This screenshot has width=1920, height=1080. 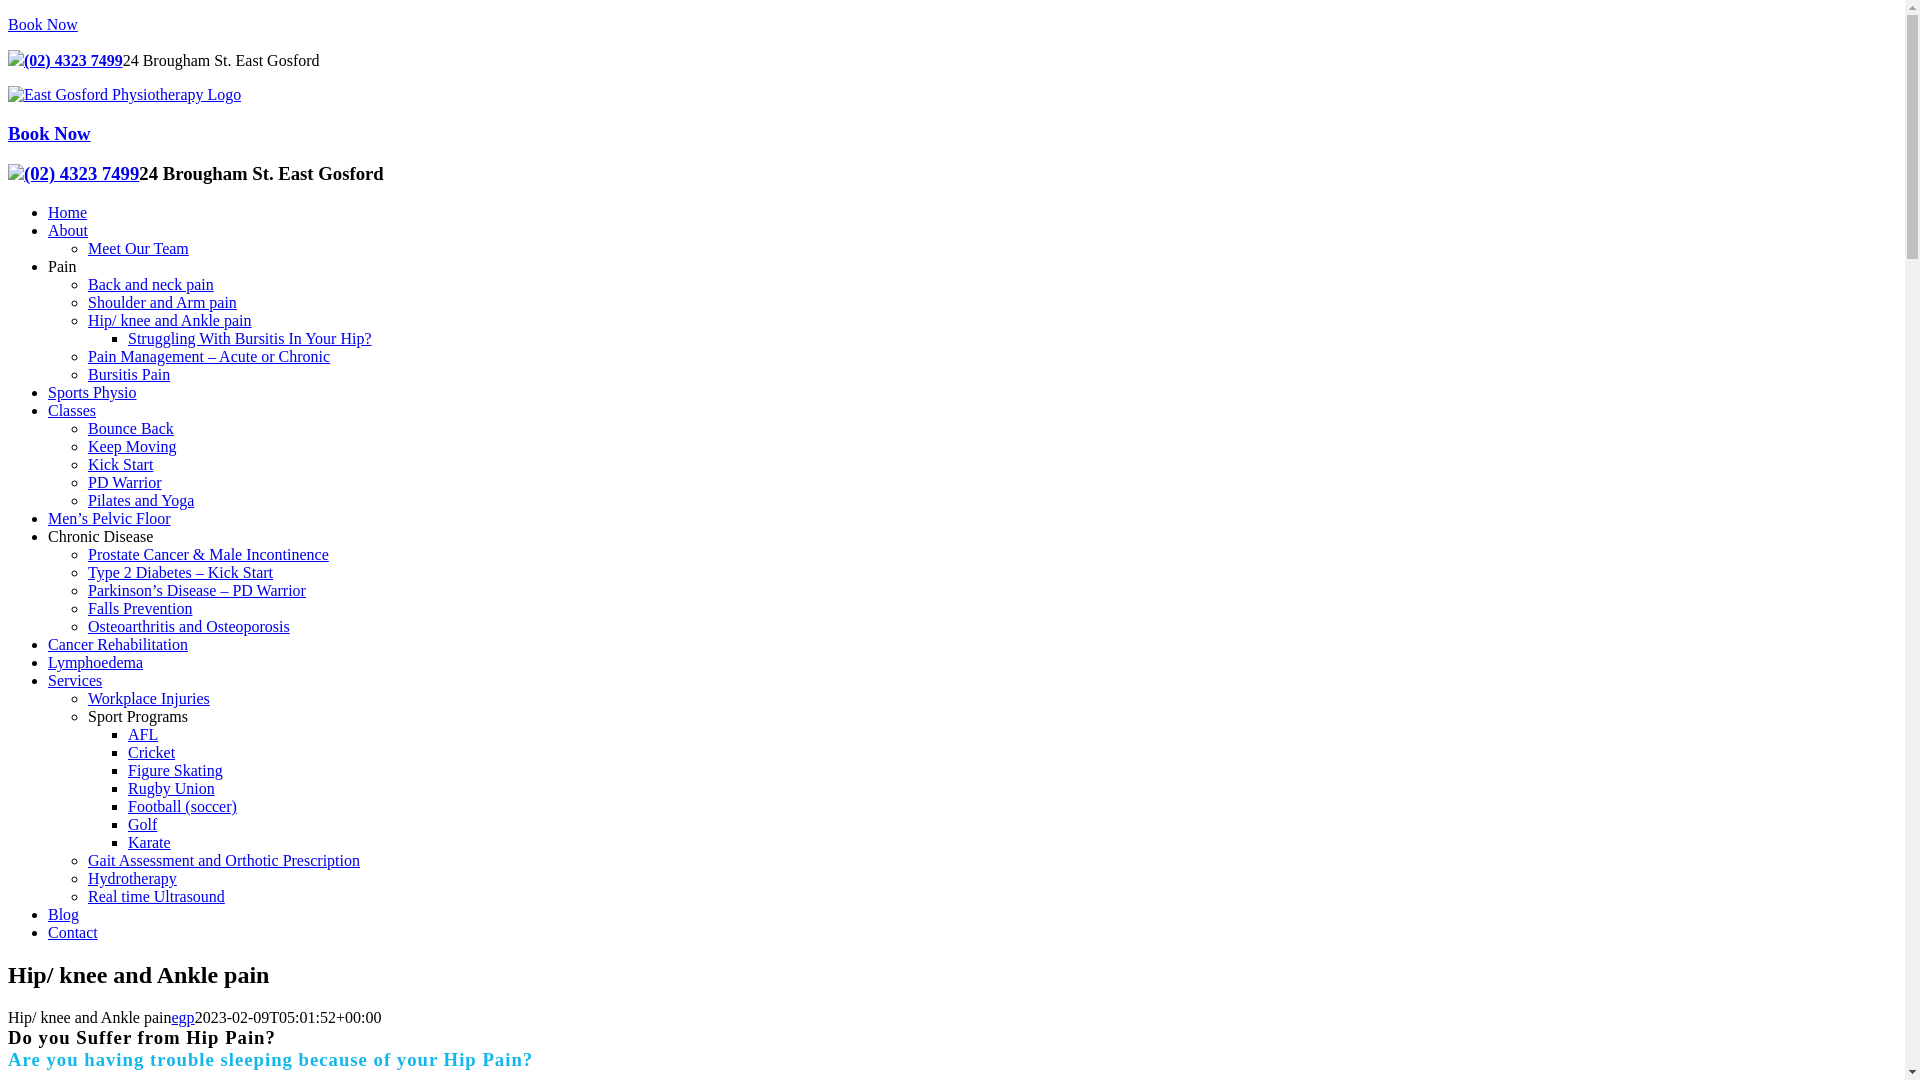 What do you see at coordinates (184, 1018) in the screenshot?
I see `egp` at bounding box center [184, 1018].